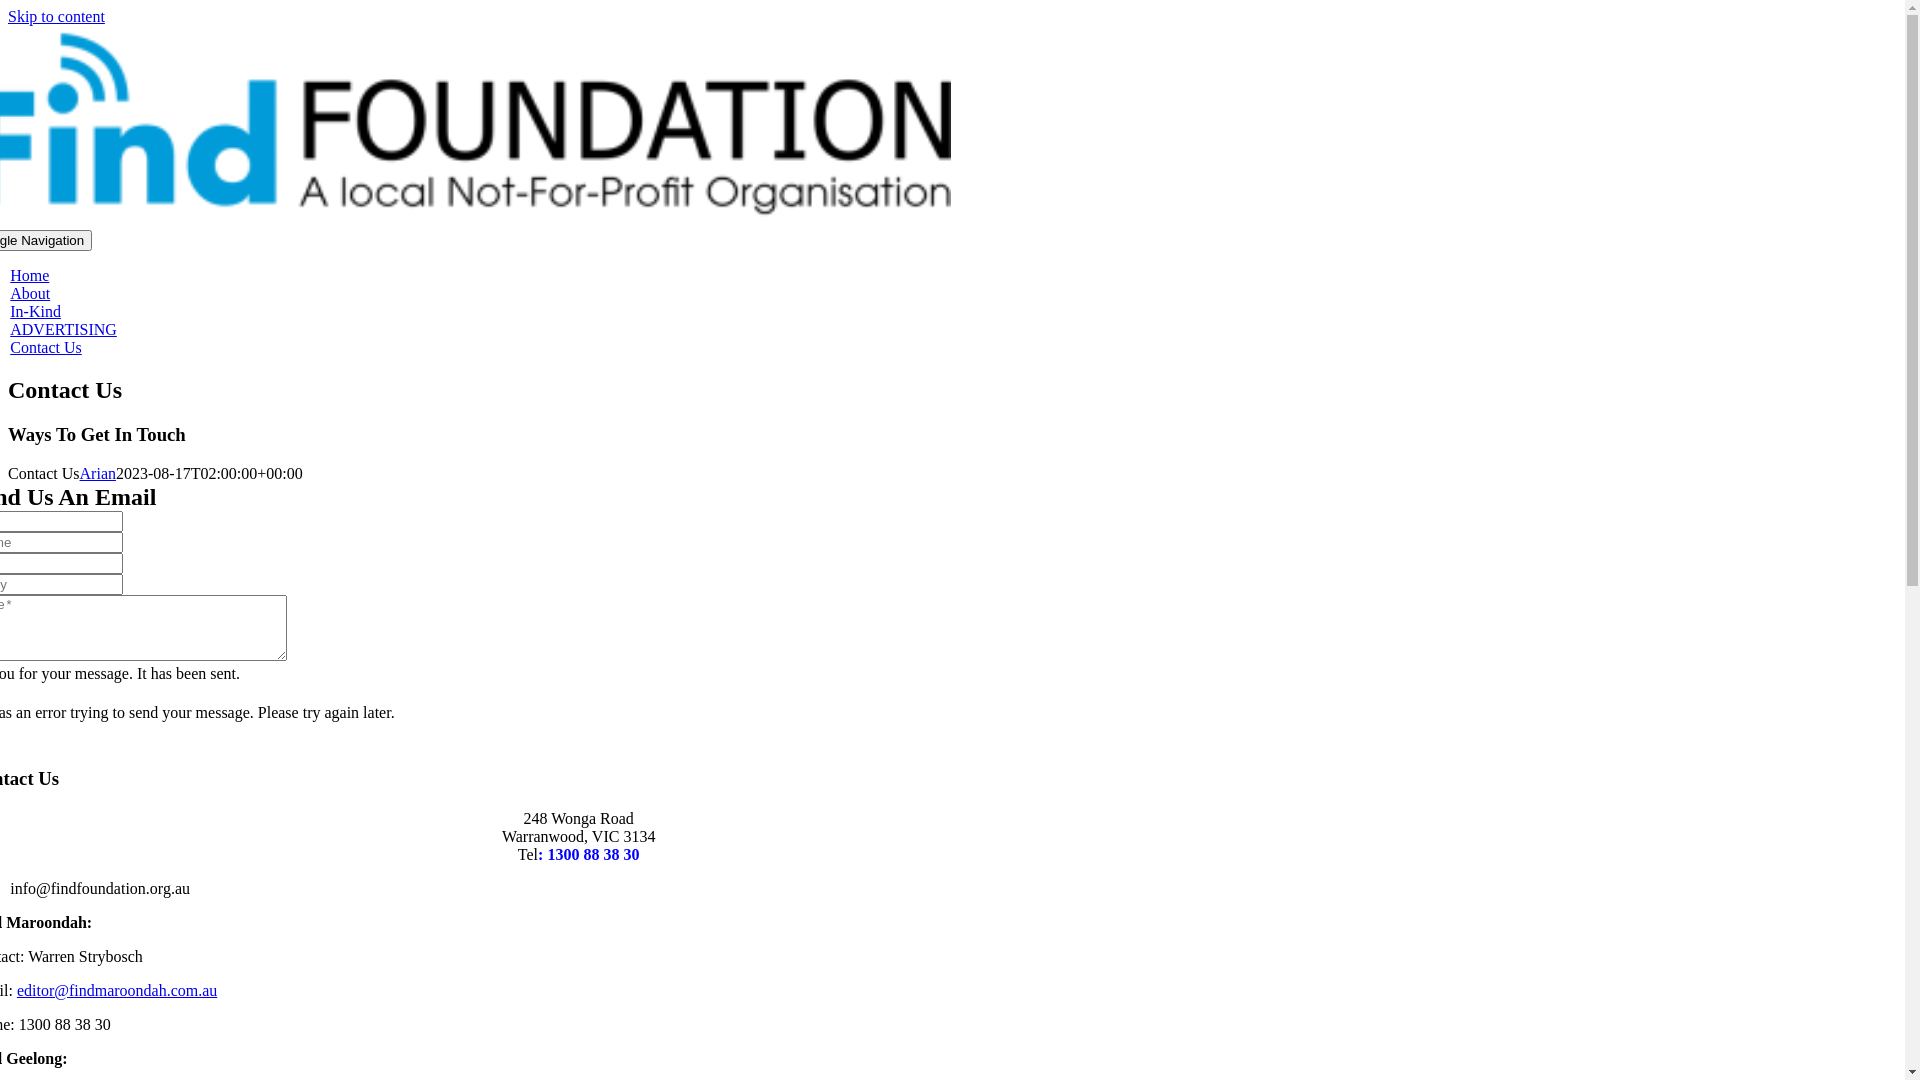 The image size is (1920, 1080). Describe the element at coordinates (36, 312) in the screenshot. I see `In-Kind` at that location.